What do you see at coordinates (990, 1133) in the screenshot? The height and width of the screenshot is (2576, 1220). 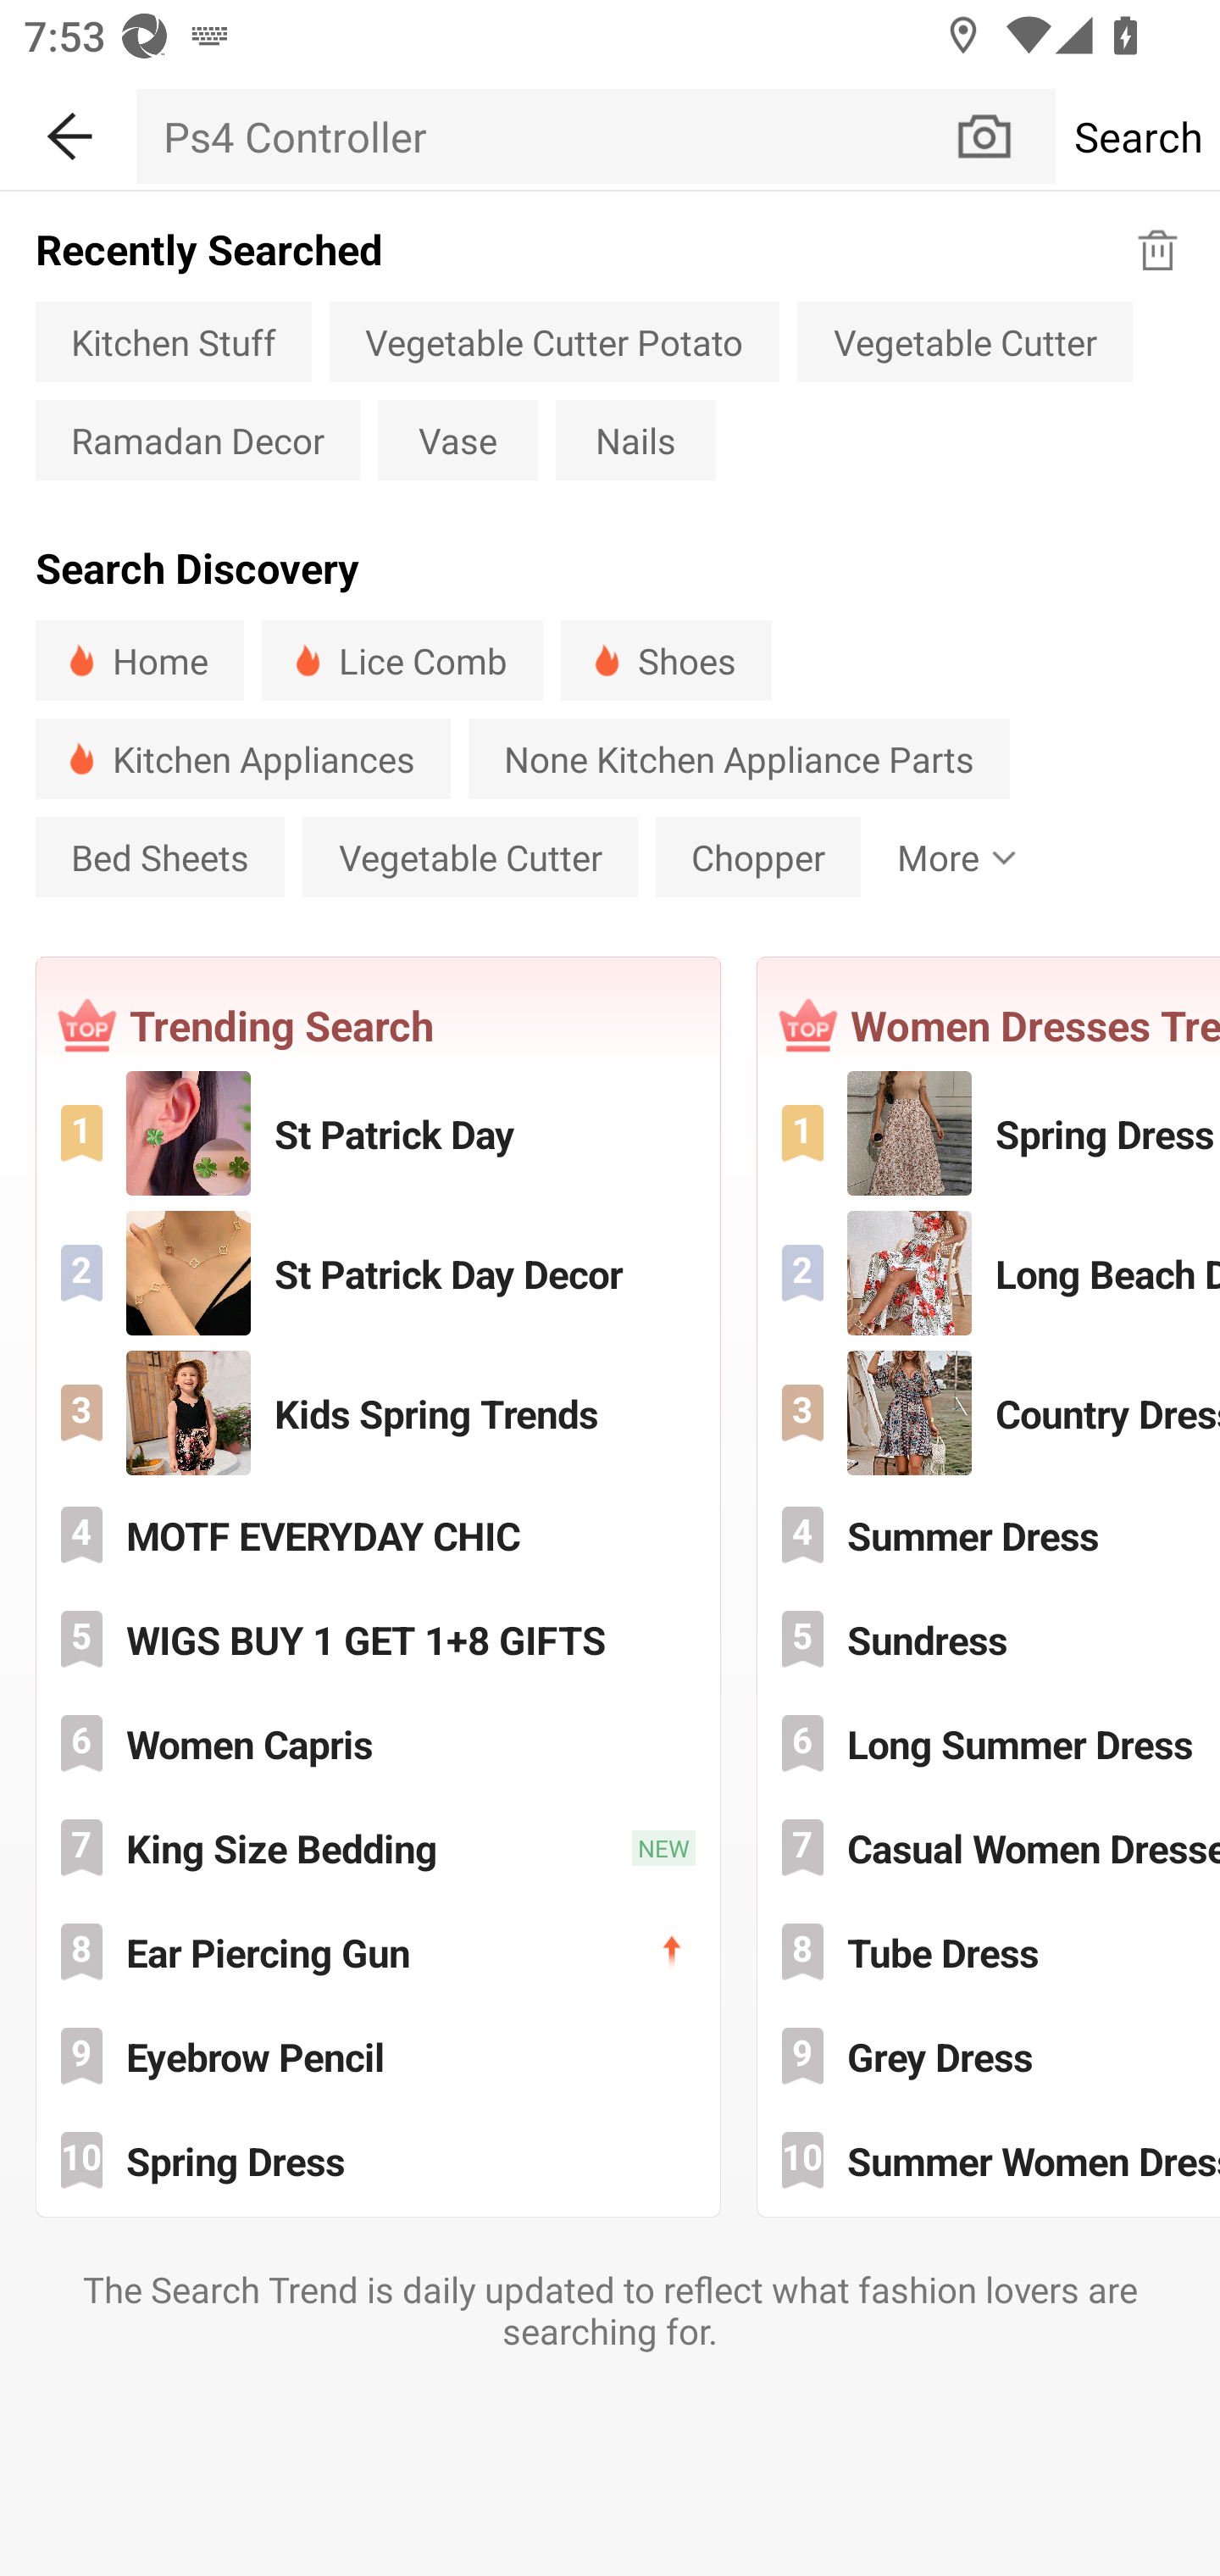 I see `Spring Dress 1 Spring Dress` at bounding box center [990, 1133].